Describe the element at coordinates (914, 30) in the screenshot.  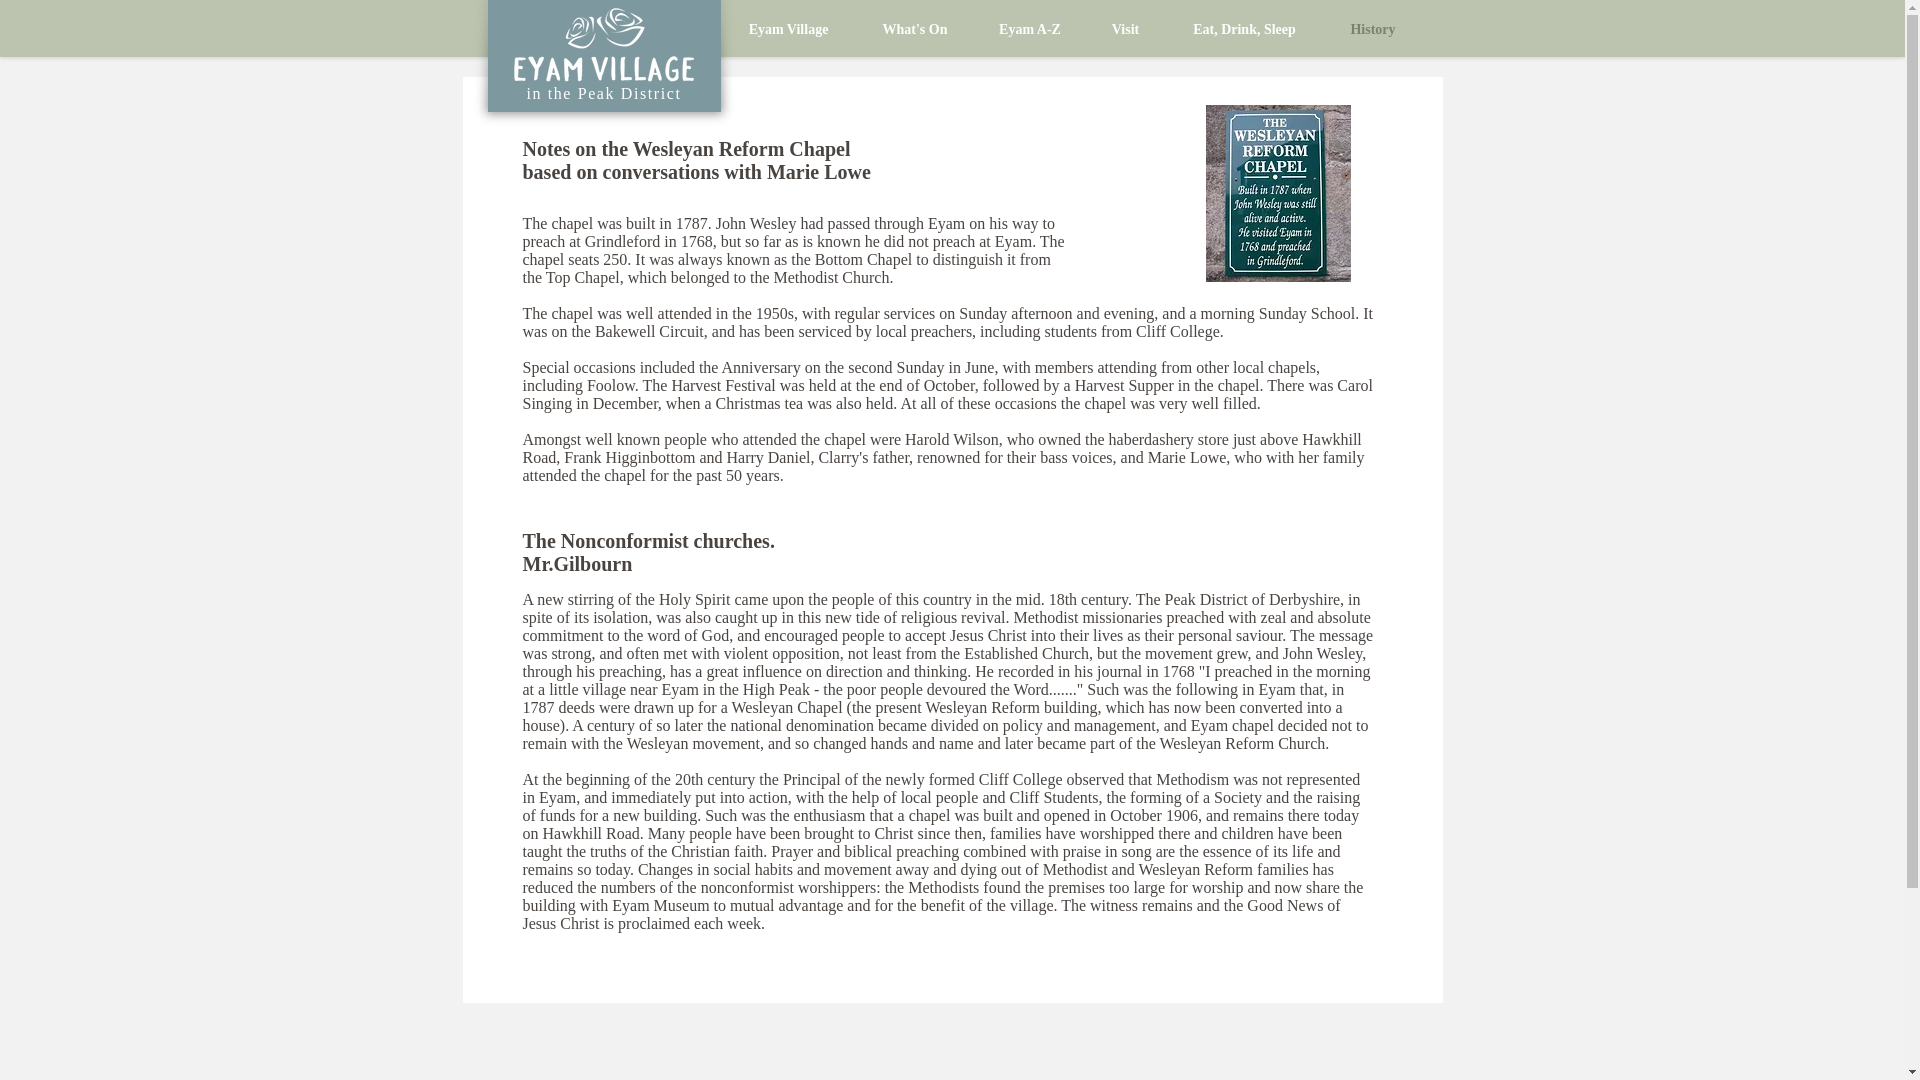
I see `What's On` at that location.